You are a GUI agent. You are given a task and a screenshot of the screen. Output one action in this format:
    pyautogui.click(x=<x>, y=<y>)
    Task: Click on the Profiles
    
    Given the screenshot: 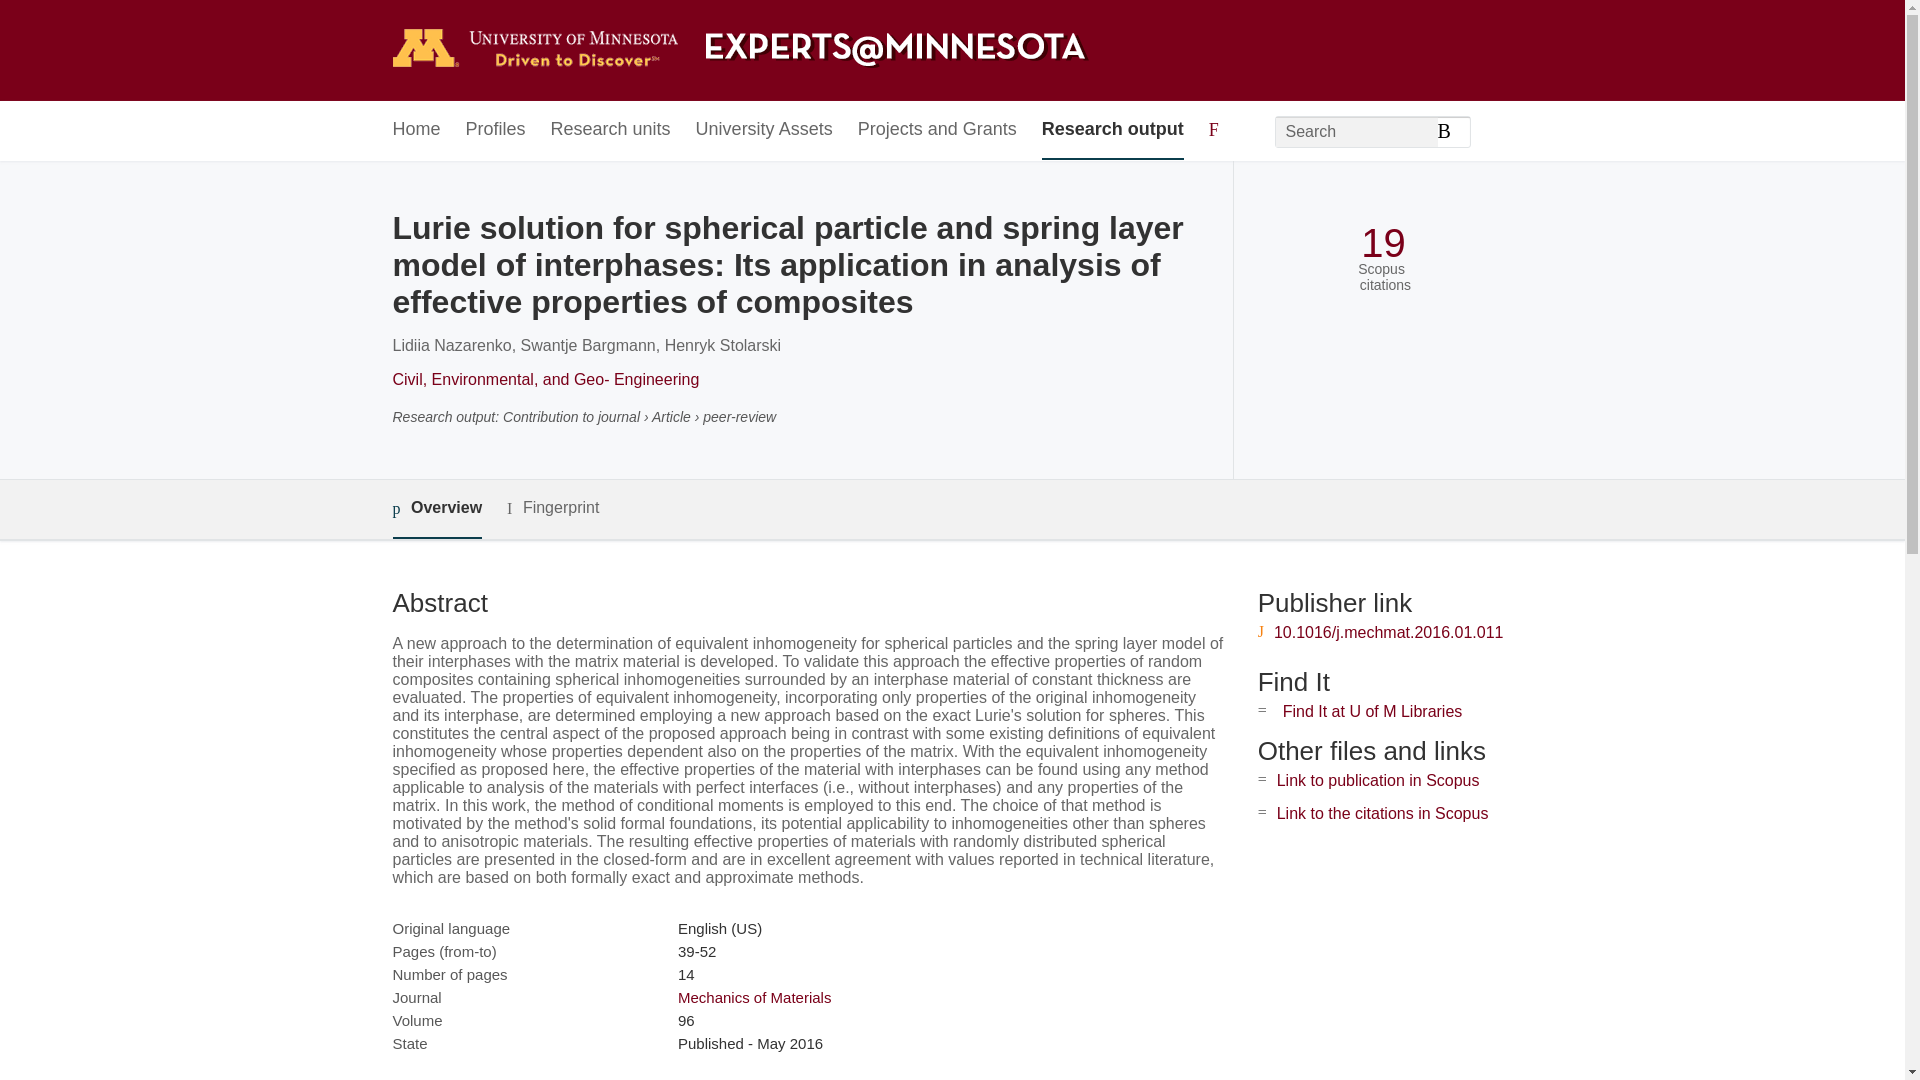 What is the action you would take?
    pyautogui.click(x=496, y=130)
    